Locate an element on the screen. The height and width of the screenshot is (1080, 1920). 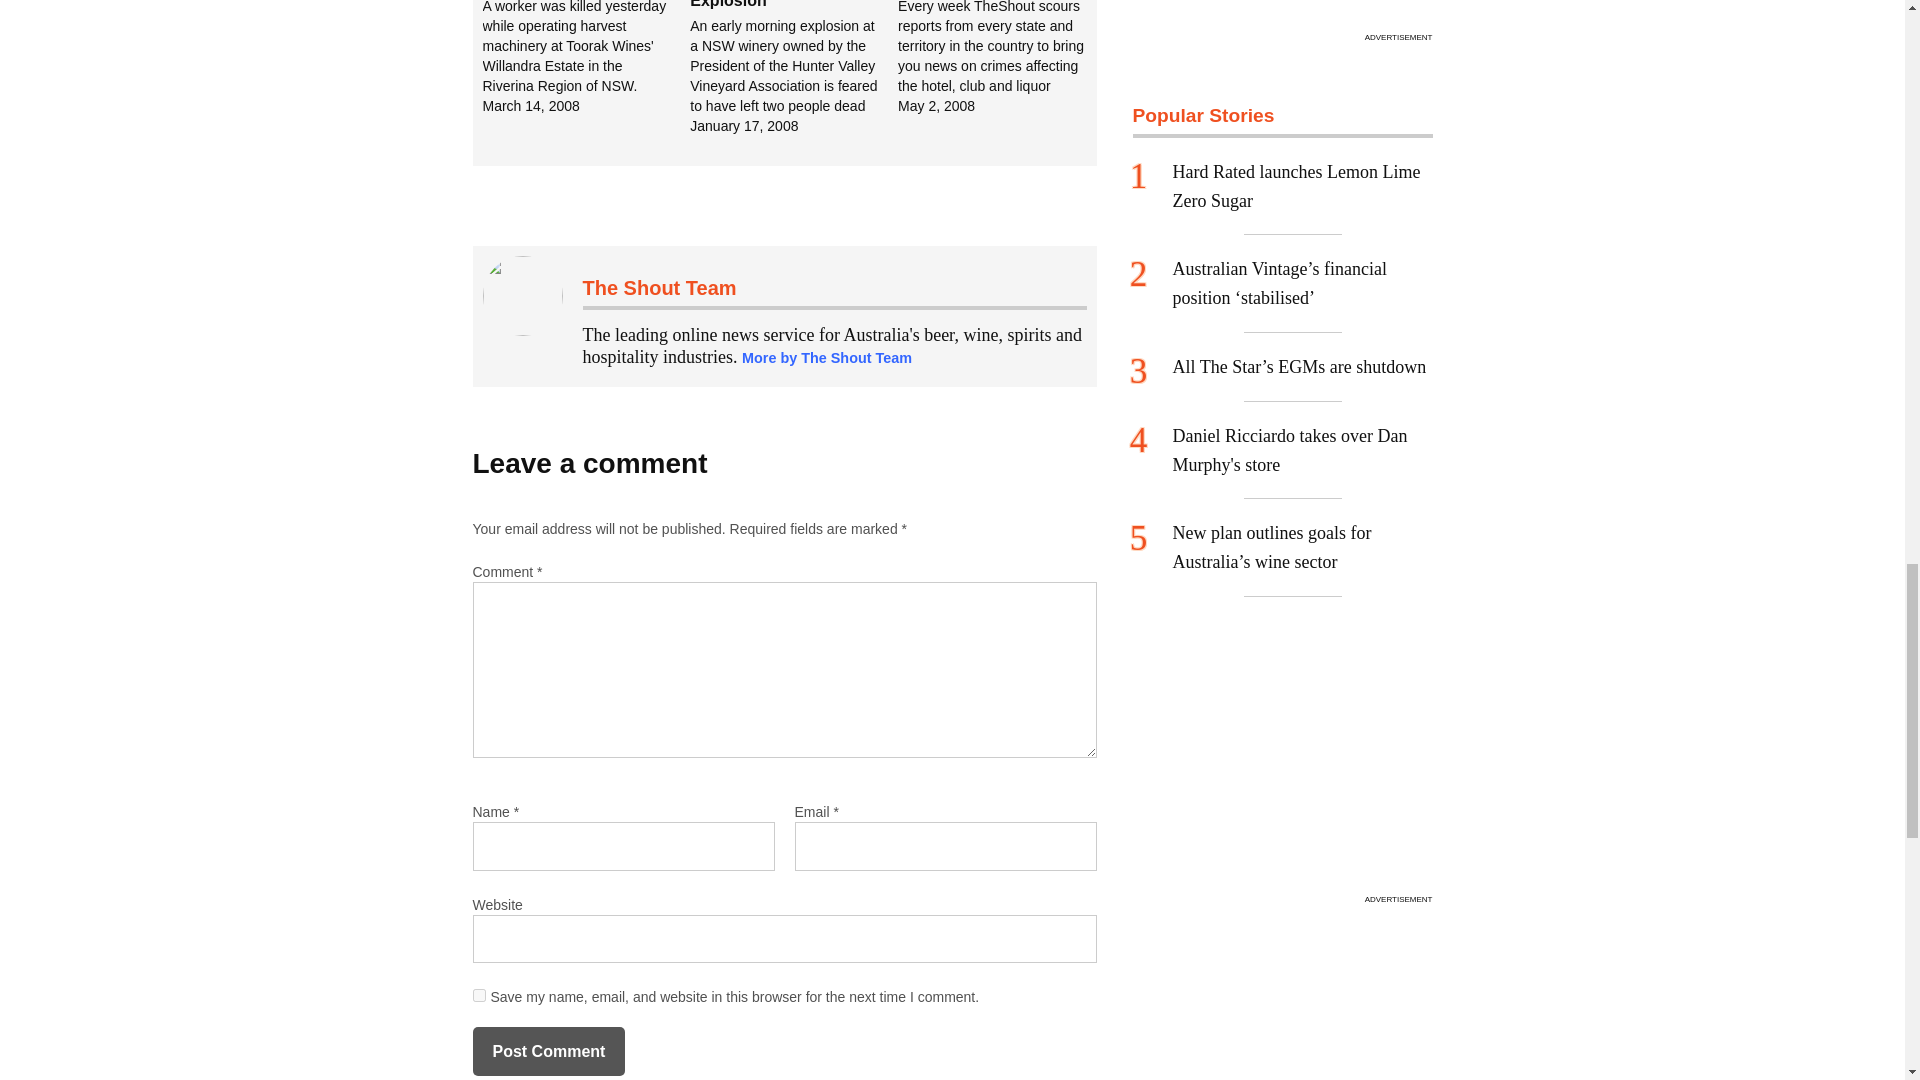
Worker Killed At NSW Vineyard is located at coordinates (585, 58).